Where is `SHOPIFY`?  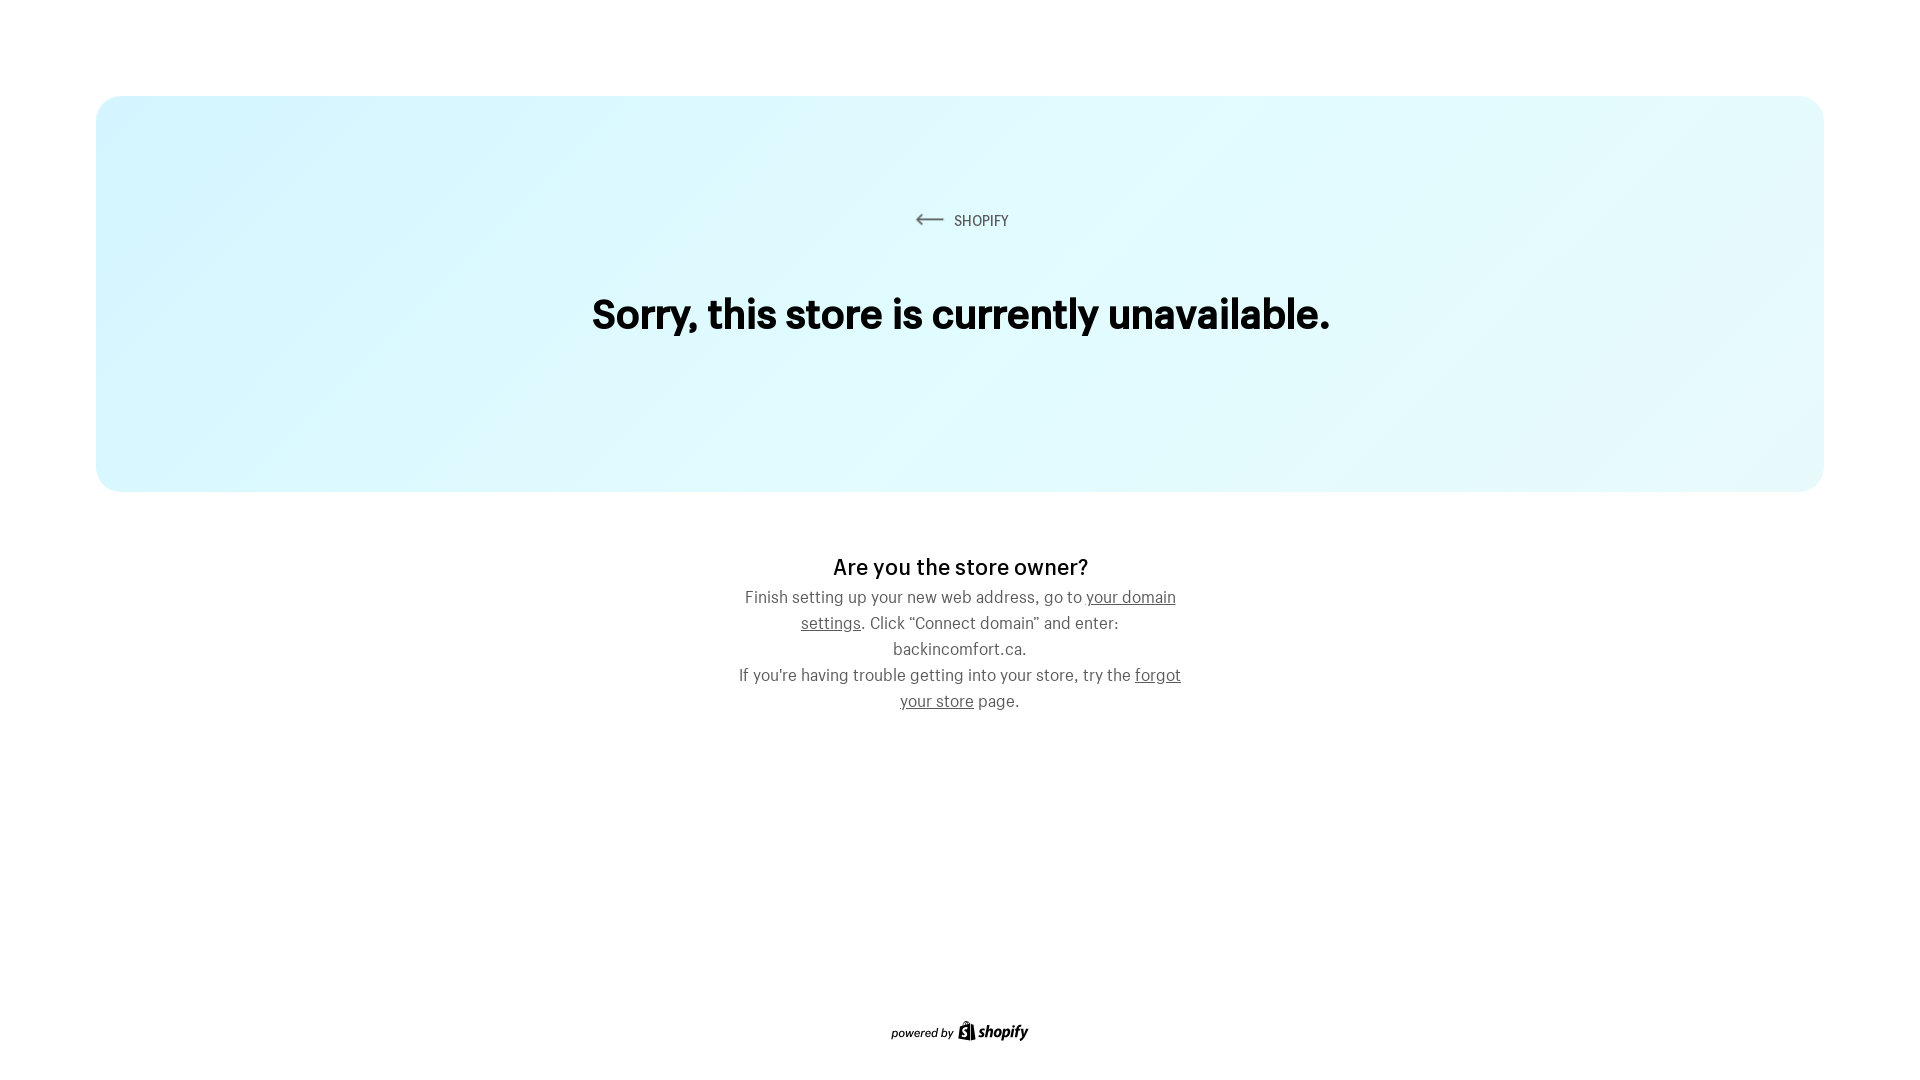 SHOPIFY is located at coordinates (960, 220).